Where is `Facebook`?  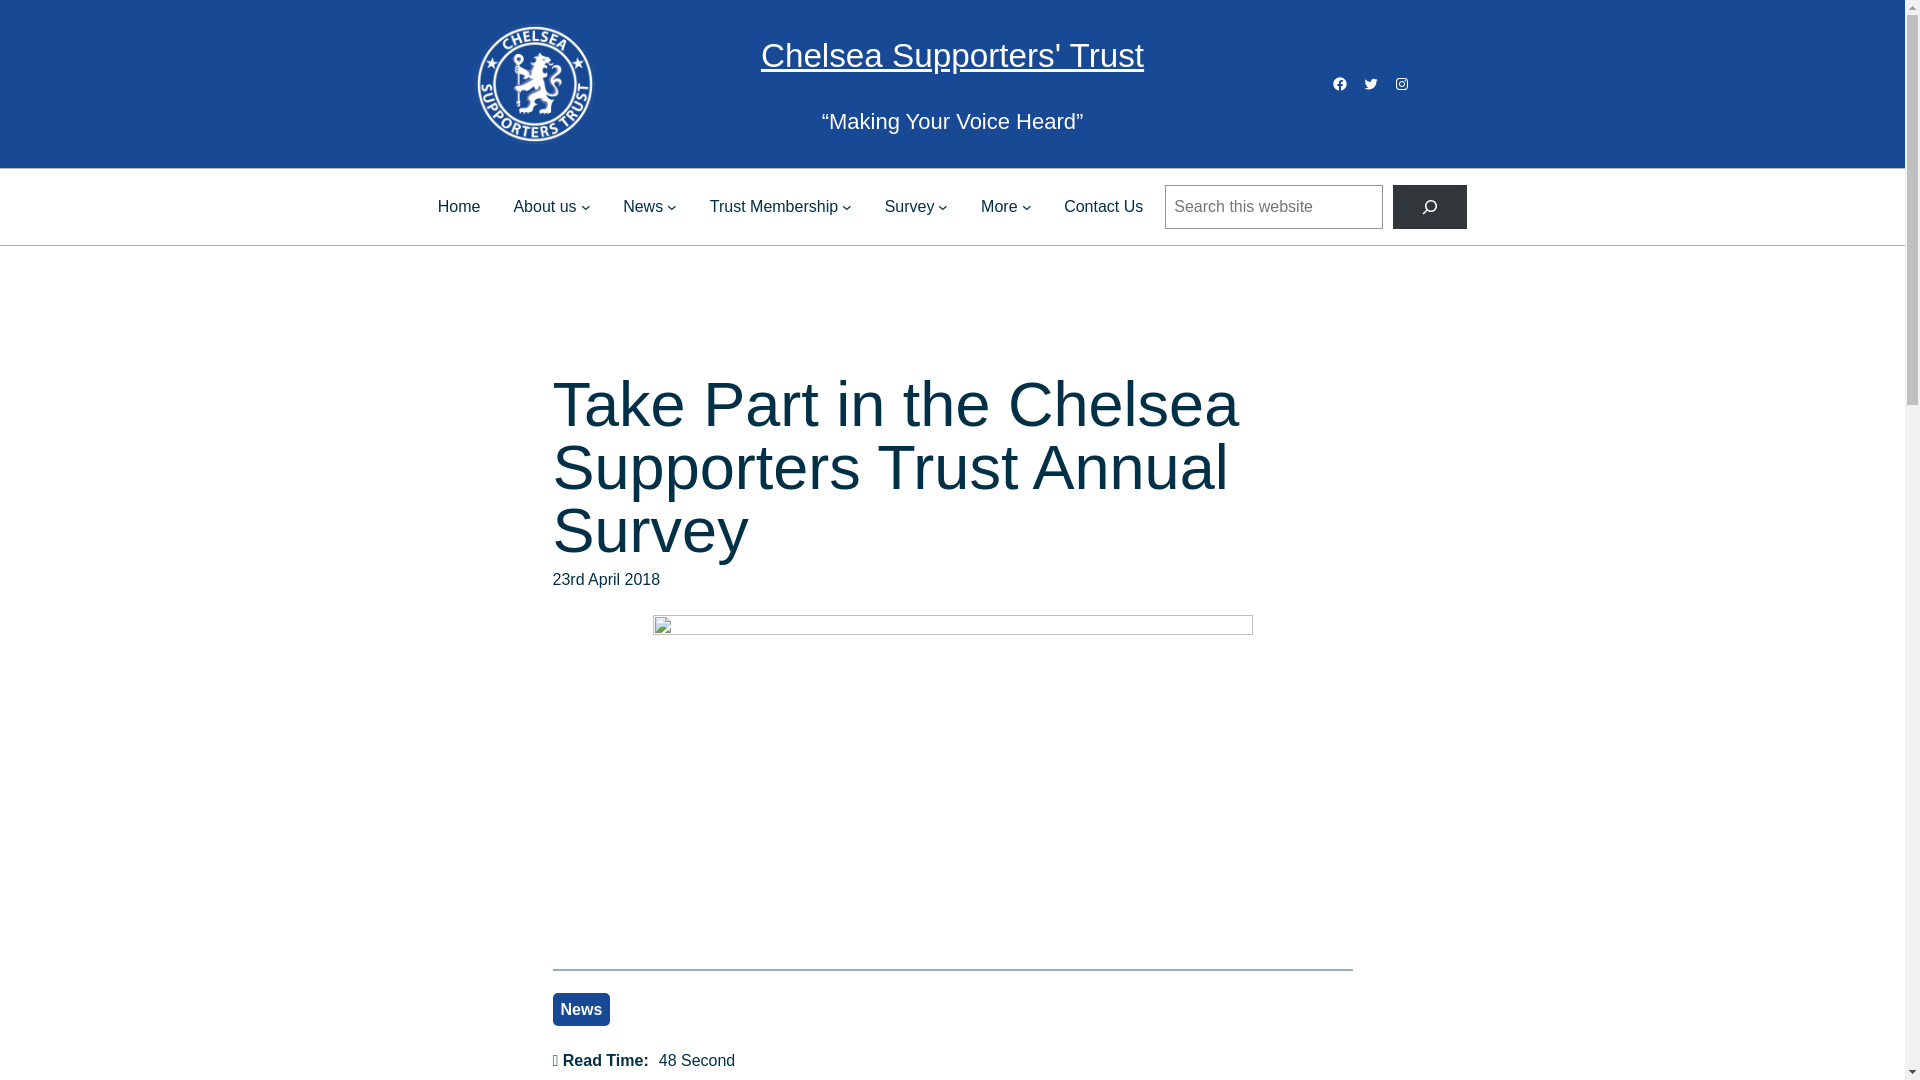
Facebook is located at coordinates (1340, 83).